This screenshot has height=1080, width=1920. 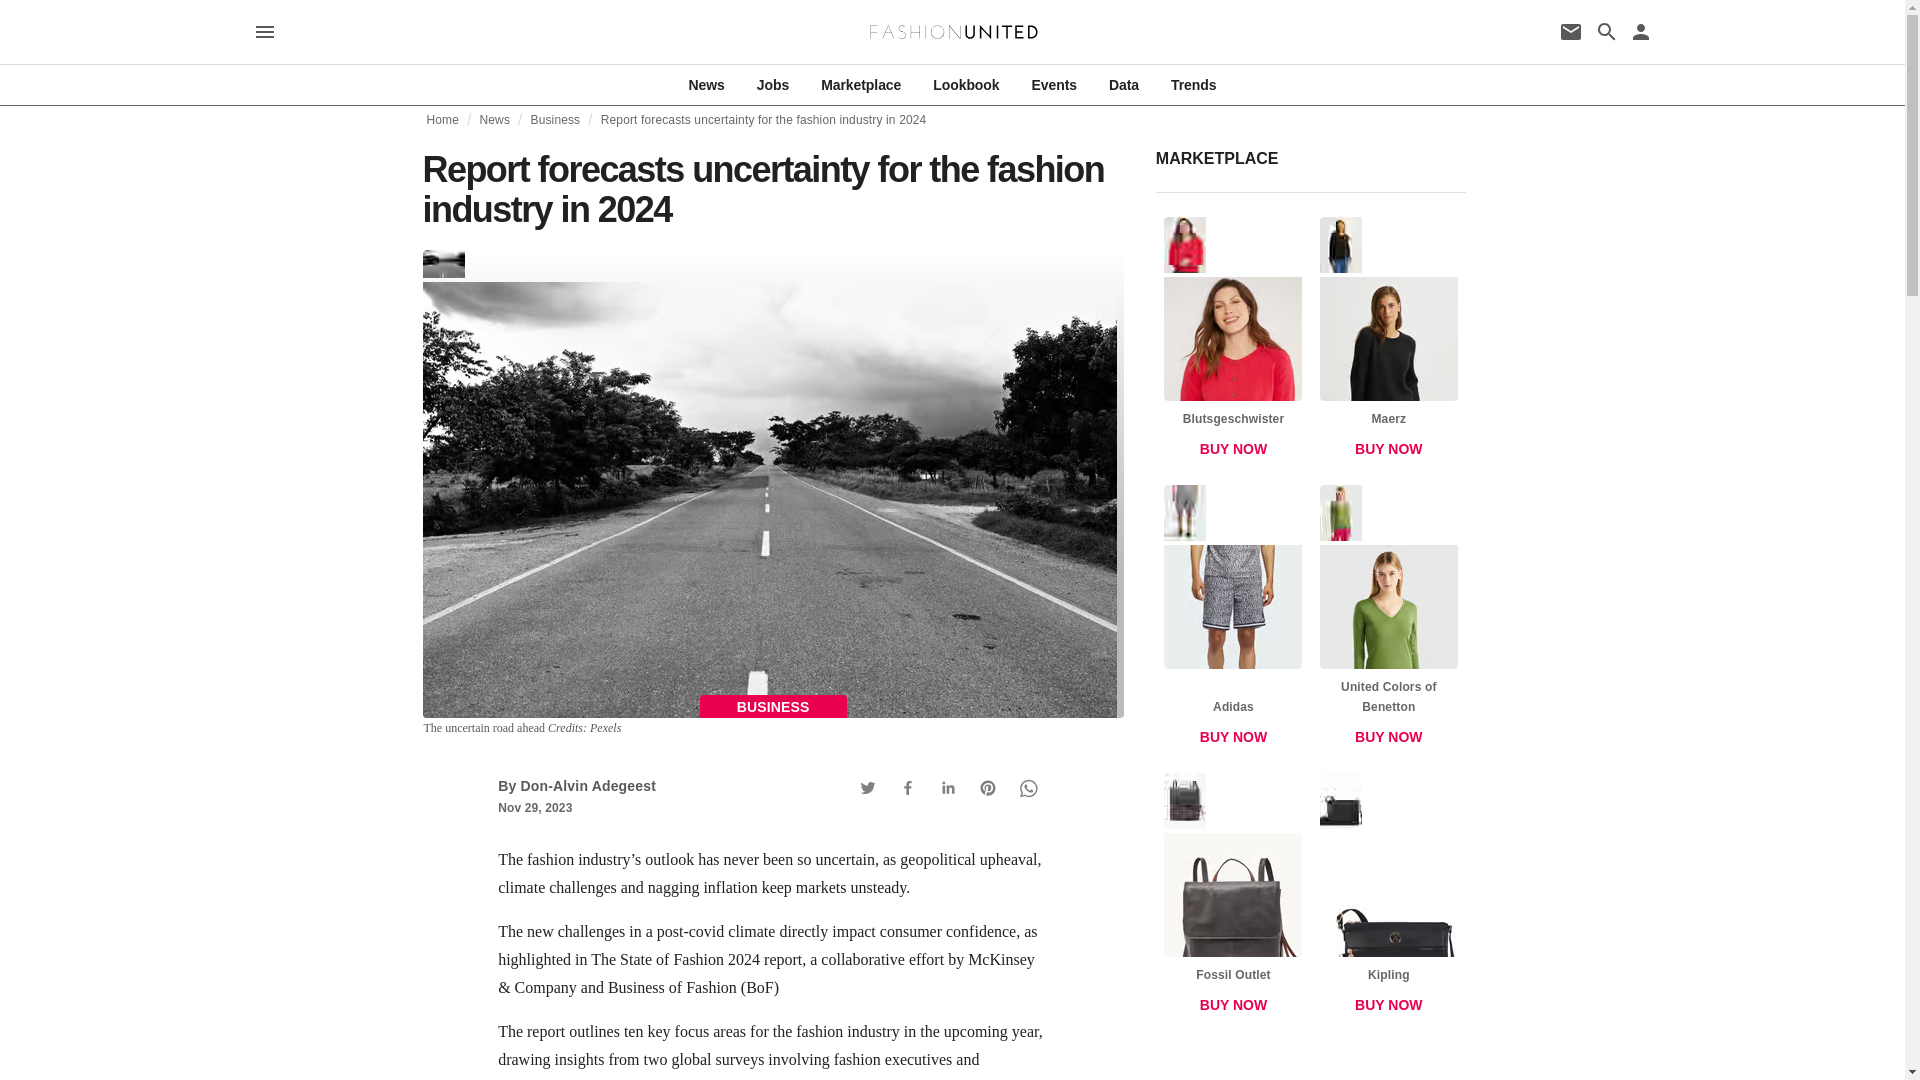 What do you see at coordinates (1233, 898) in the screenshot?
I see `Trends` at bounding box center [1233, 898].